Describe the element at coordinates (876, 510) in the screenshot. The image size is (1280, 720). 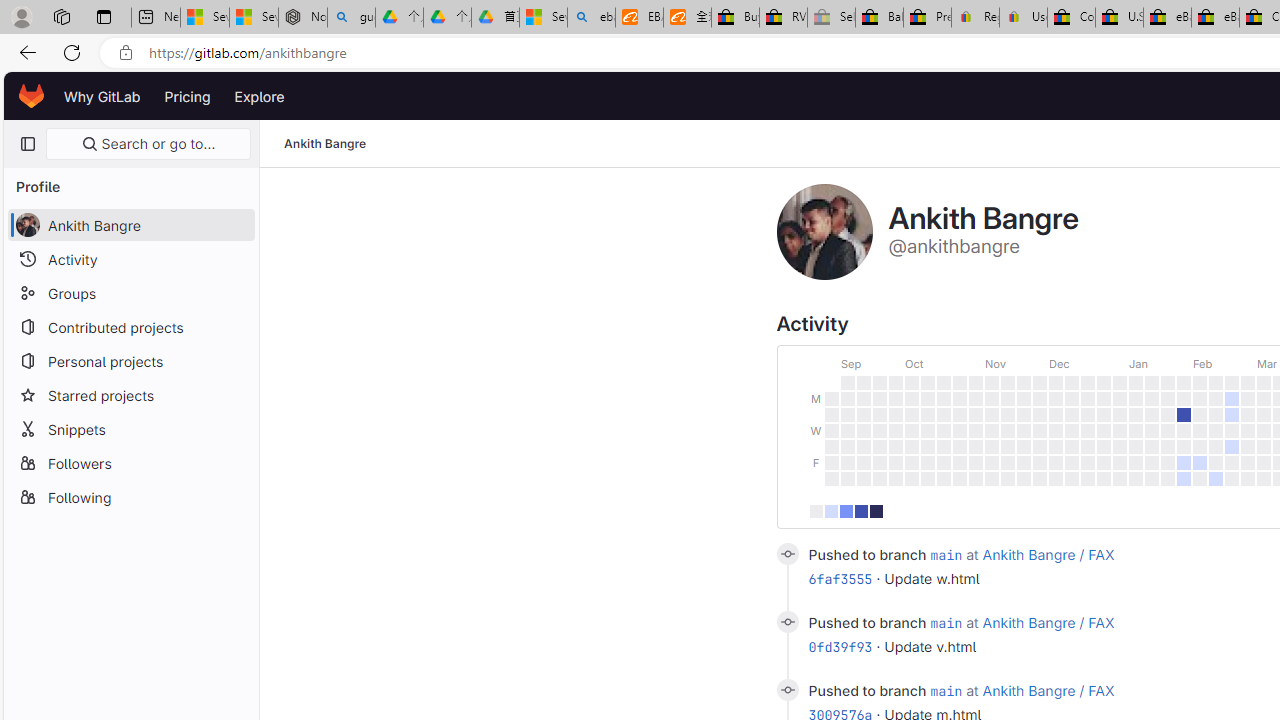
I see `30+ contributions` at that location.